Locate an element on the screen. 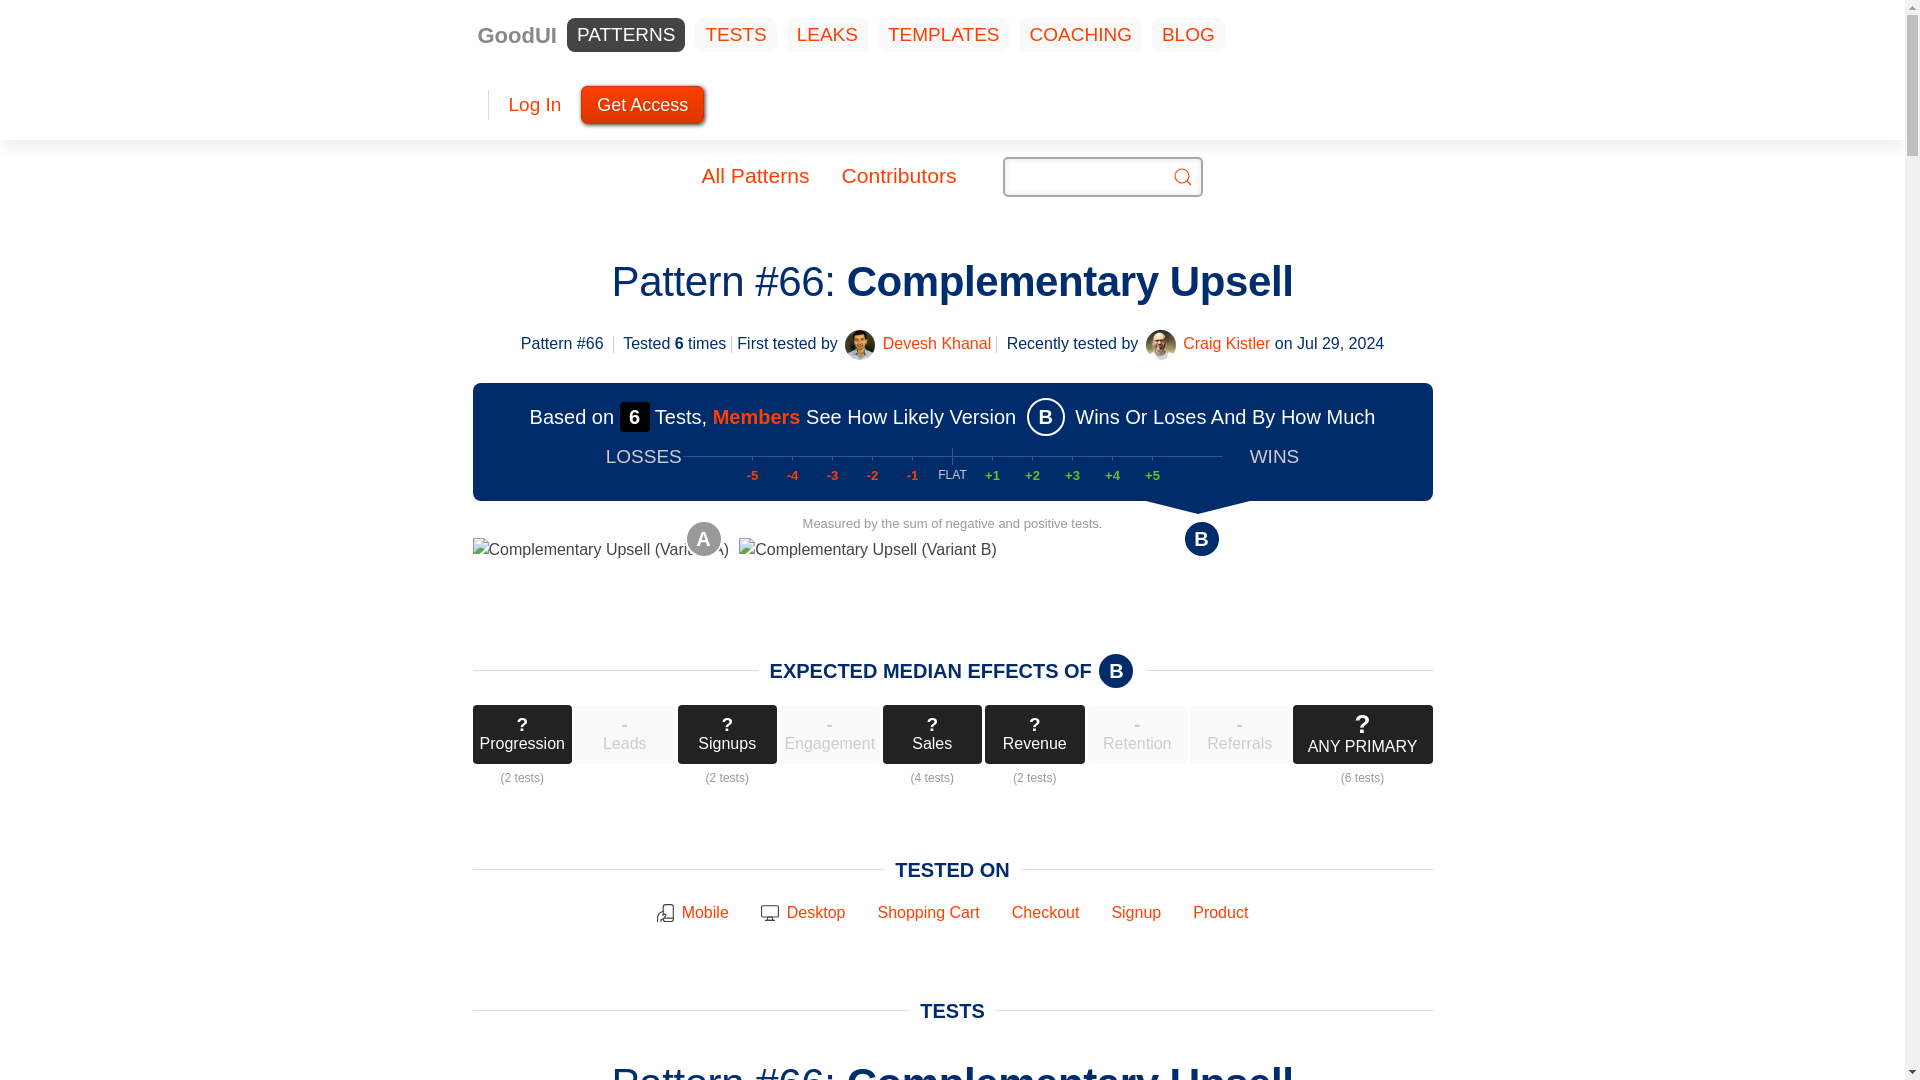  Members is located at coordinates (756, 416).